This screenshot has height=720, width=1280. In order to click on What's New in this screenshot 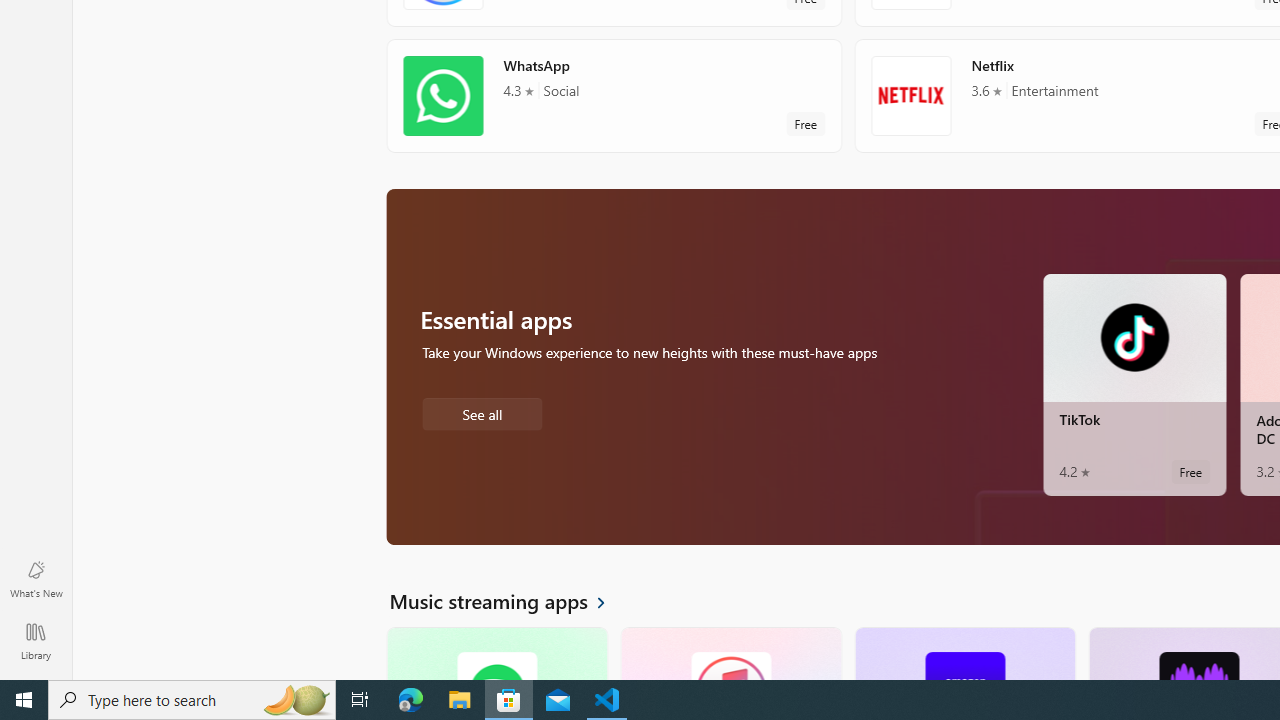, I will do `click(36, 578)`.